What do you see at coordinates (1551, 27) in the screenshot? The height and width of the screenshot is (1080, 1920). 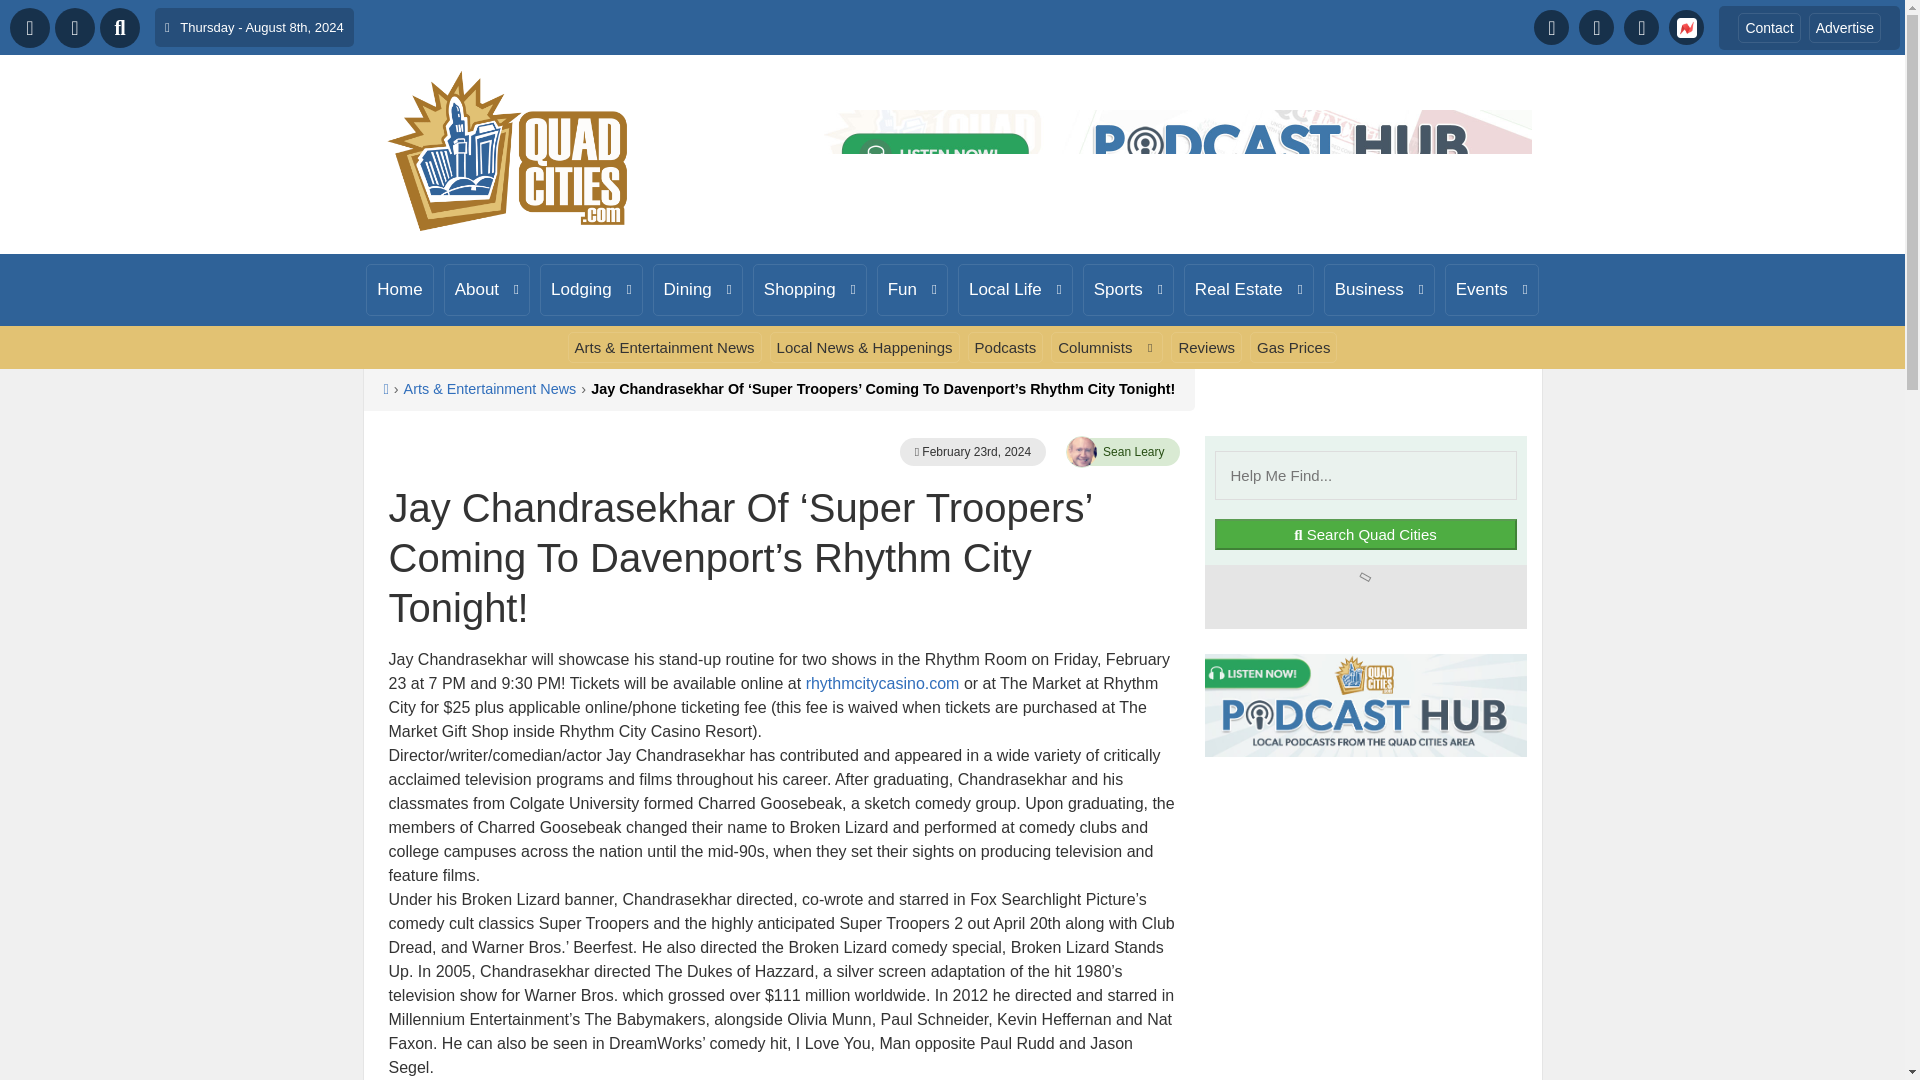 I see `Facebook` at bounding box center [1551, 27].